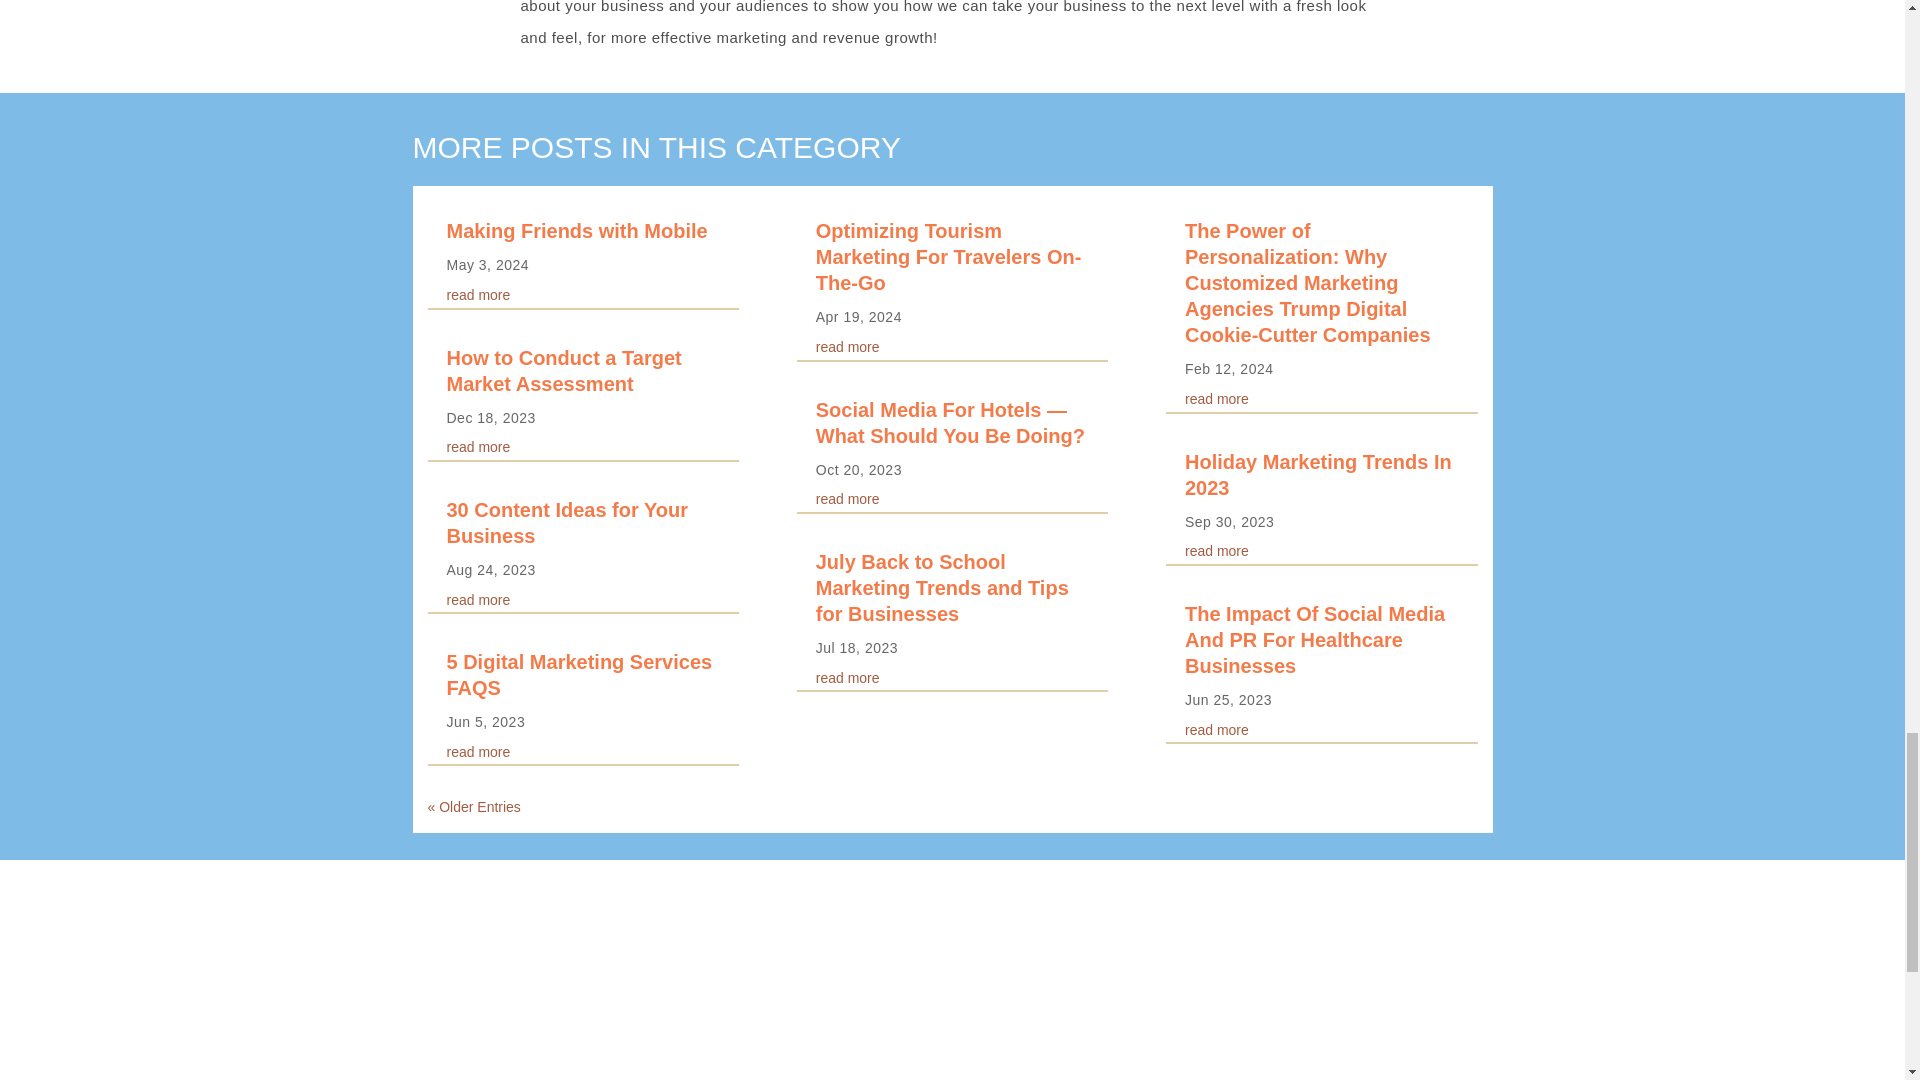 This screenshot has width=1920, height=1080. What do you see at coordinates (578, 674) in the screenshot?
I see `5 Digital Marketing Services FAQS` at bounding box center [578, 674].